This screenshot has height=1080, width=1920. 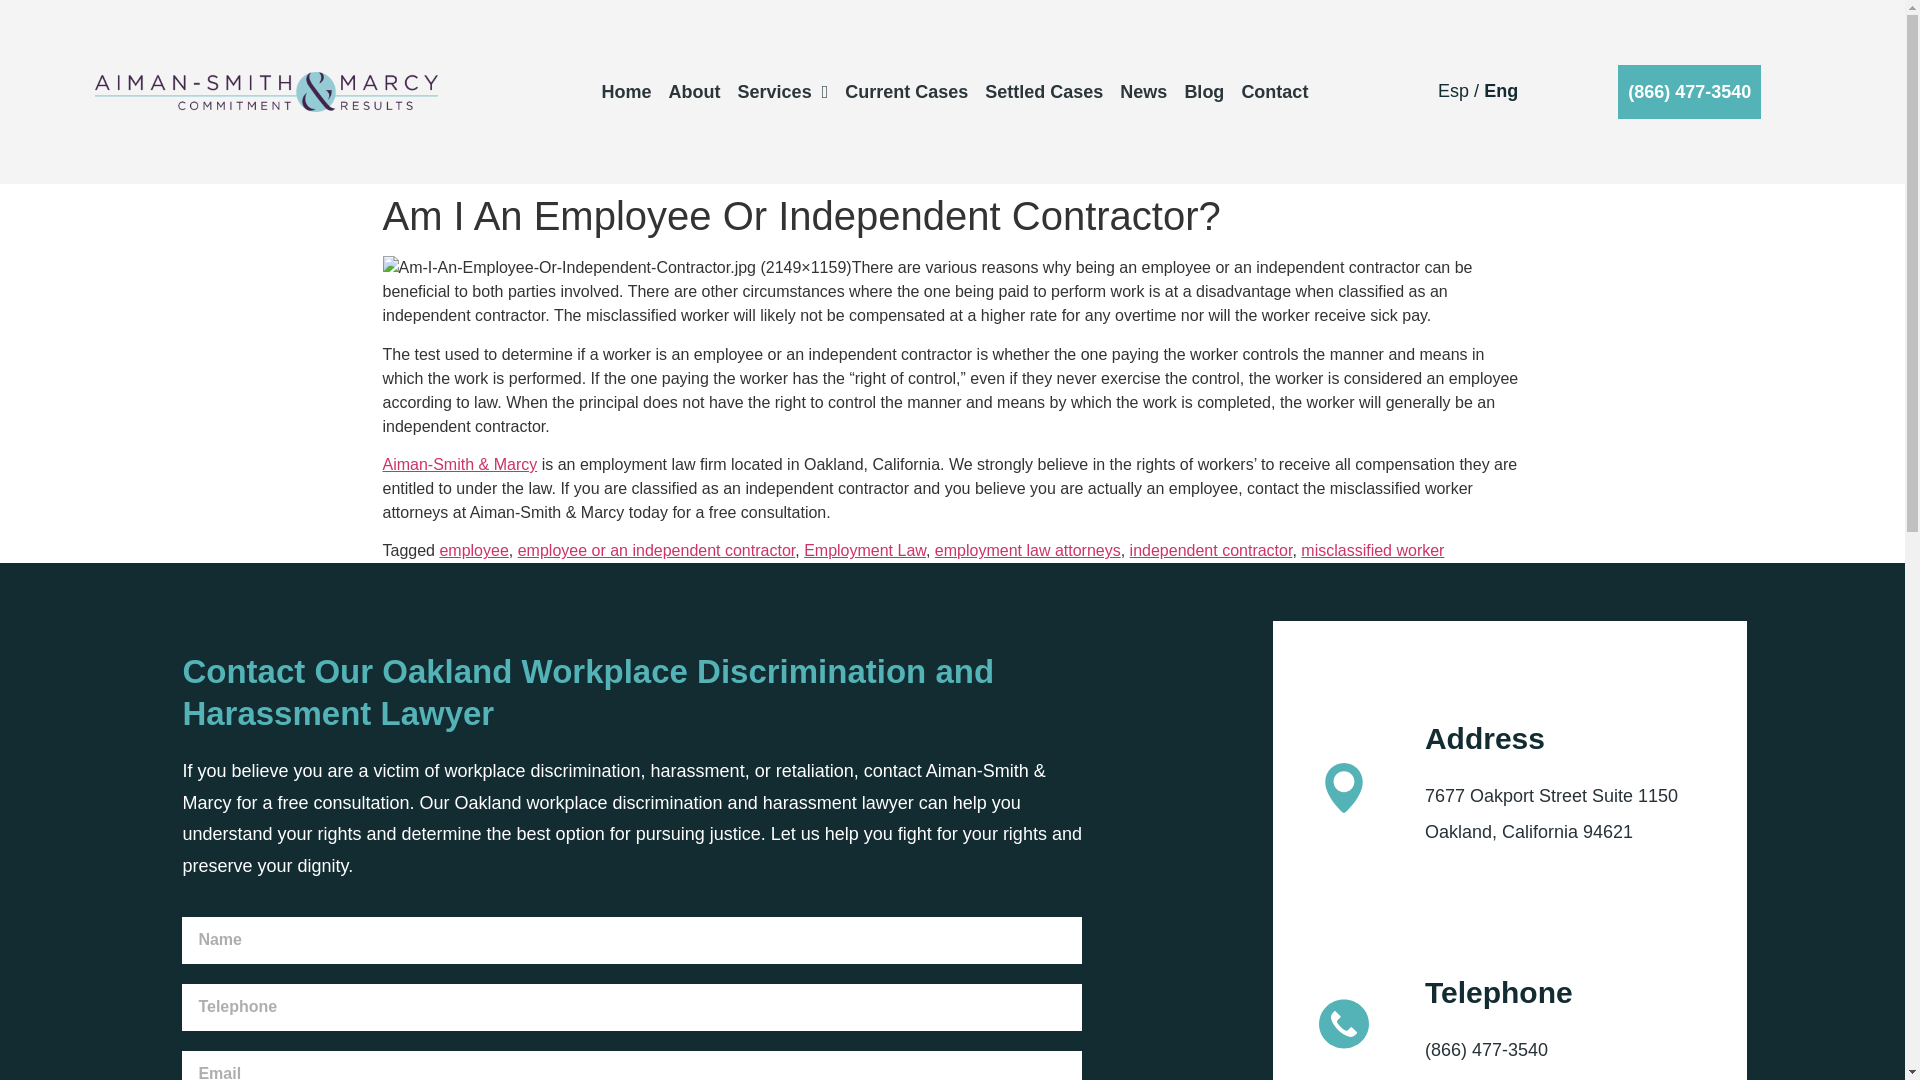 What do you see at coordinates (906, 92) in the screenshot?
I see `Current Cases` at bounding box center [906, 92].